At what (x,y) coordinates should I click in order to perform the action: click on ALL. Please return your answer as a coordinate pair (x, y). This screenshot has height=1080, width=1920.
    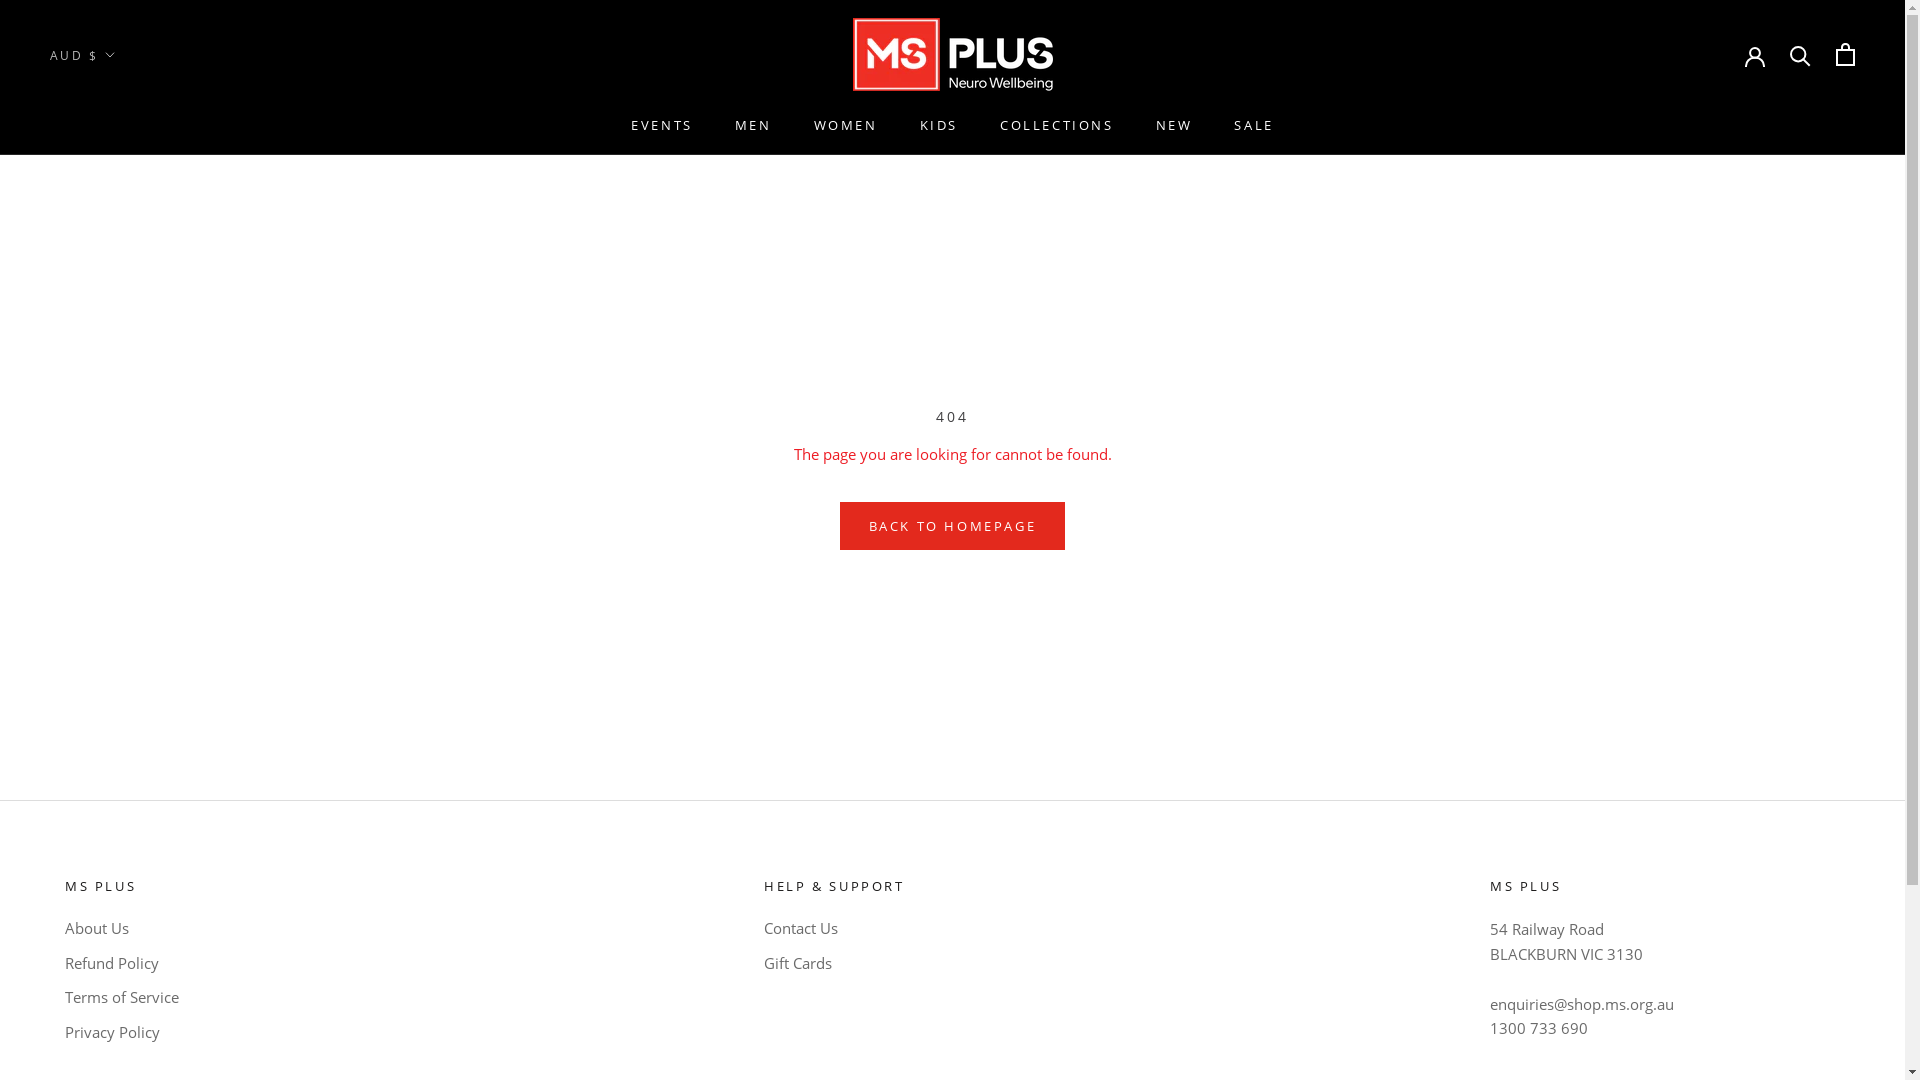
    Looking at the image, I should click on (118, 160).